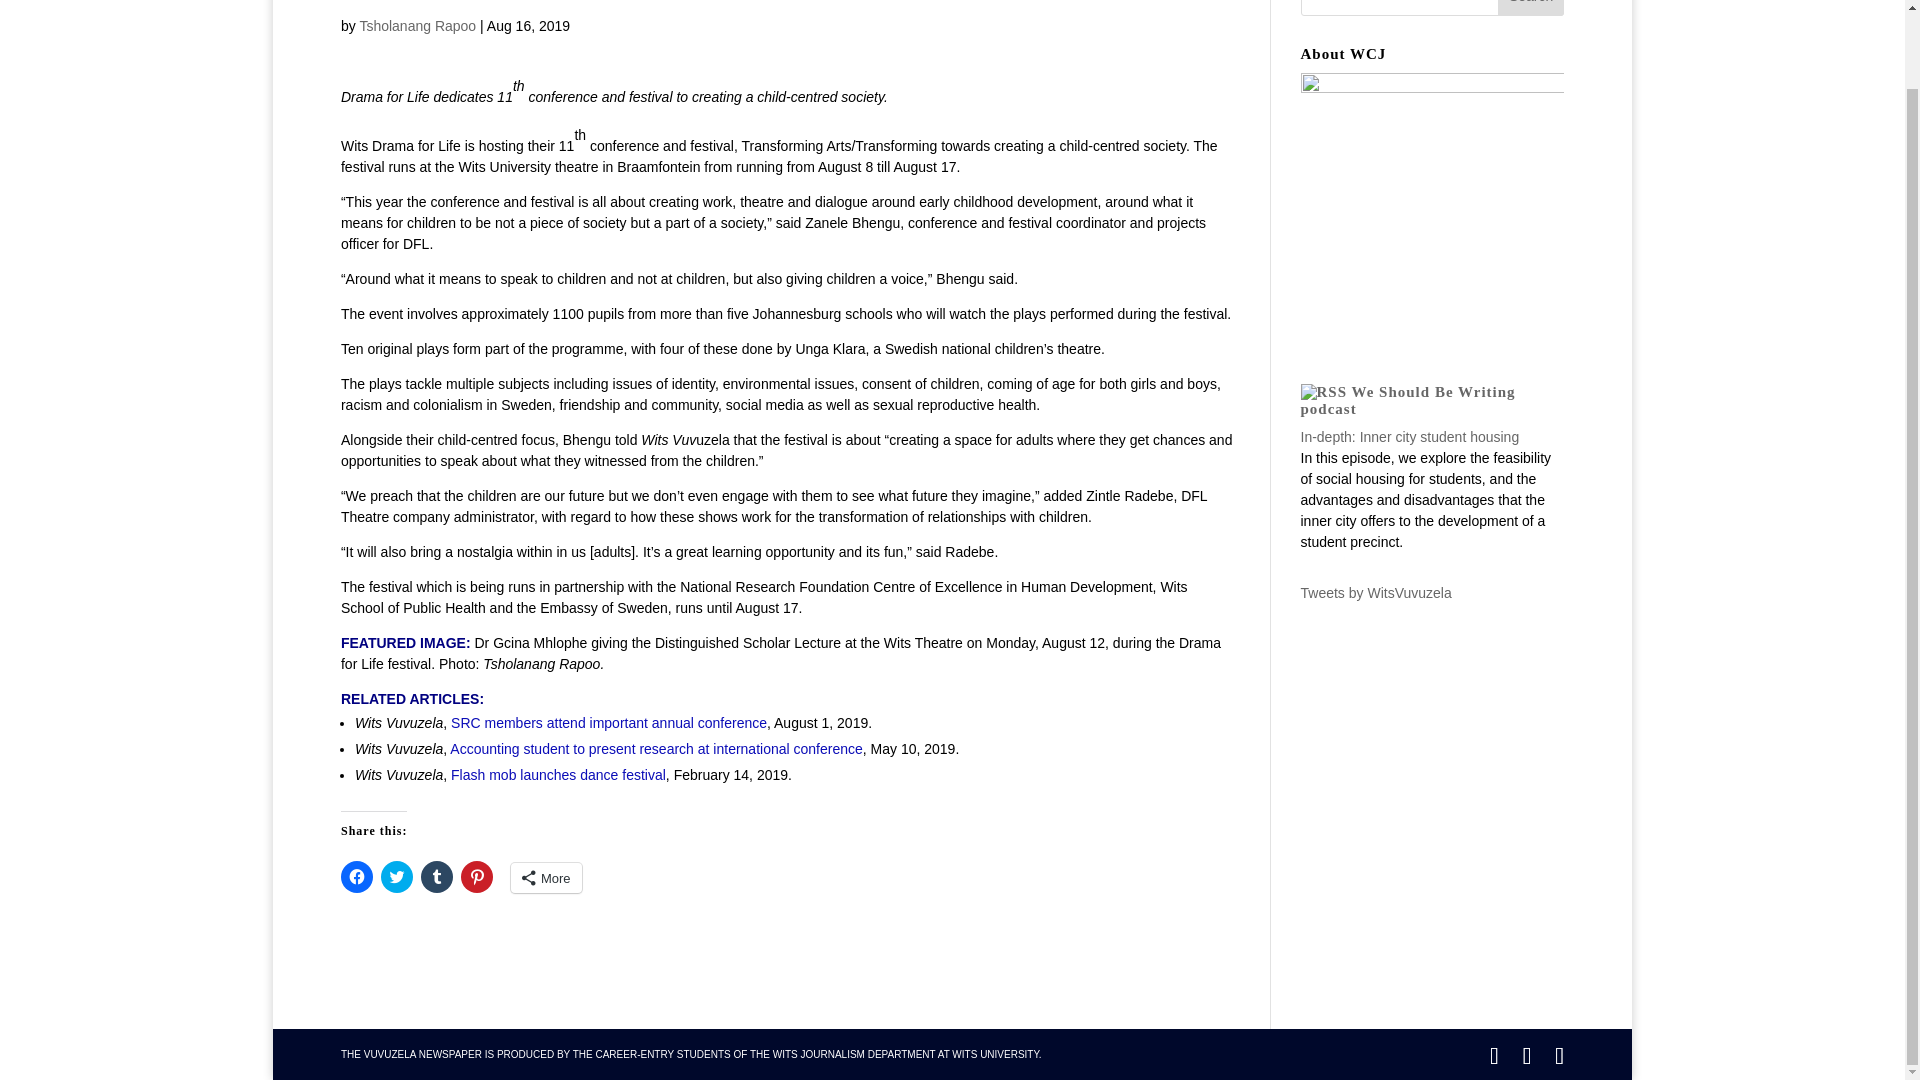  I want to click on SRC members attend important annual conference, so click(606, 722).